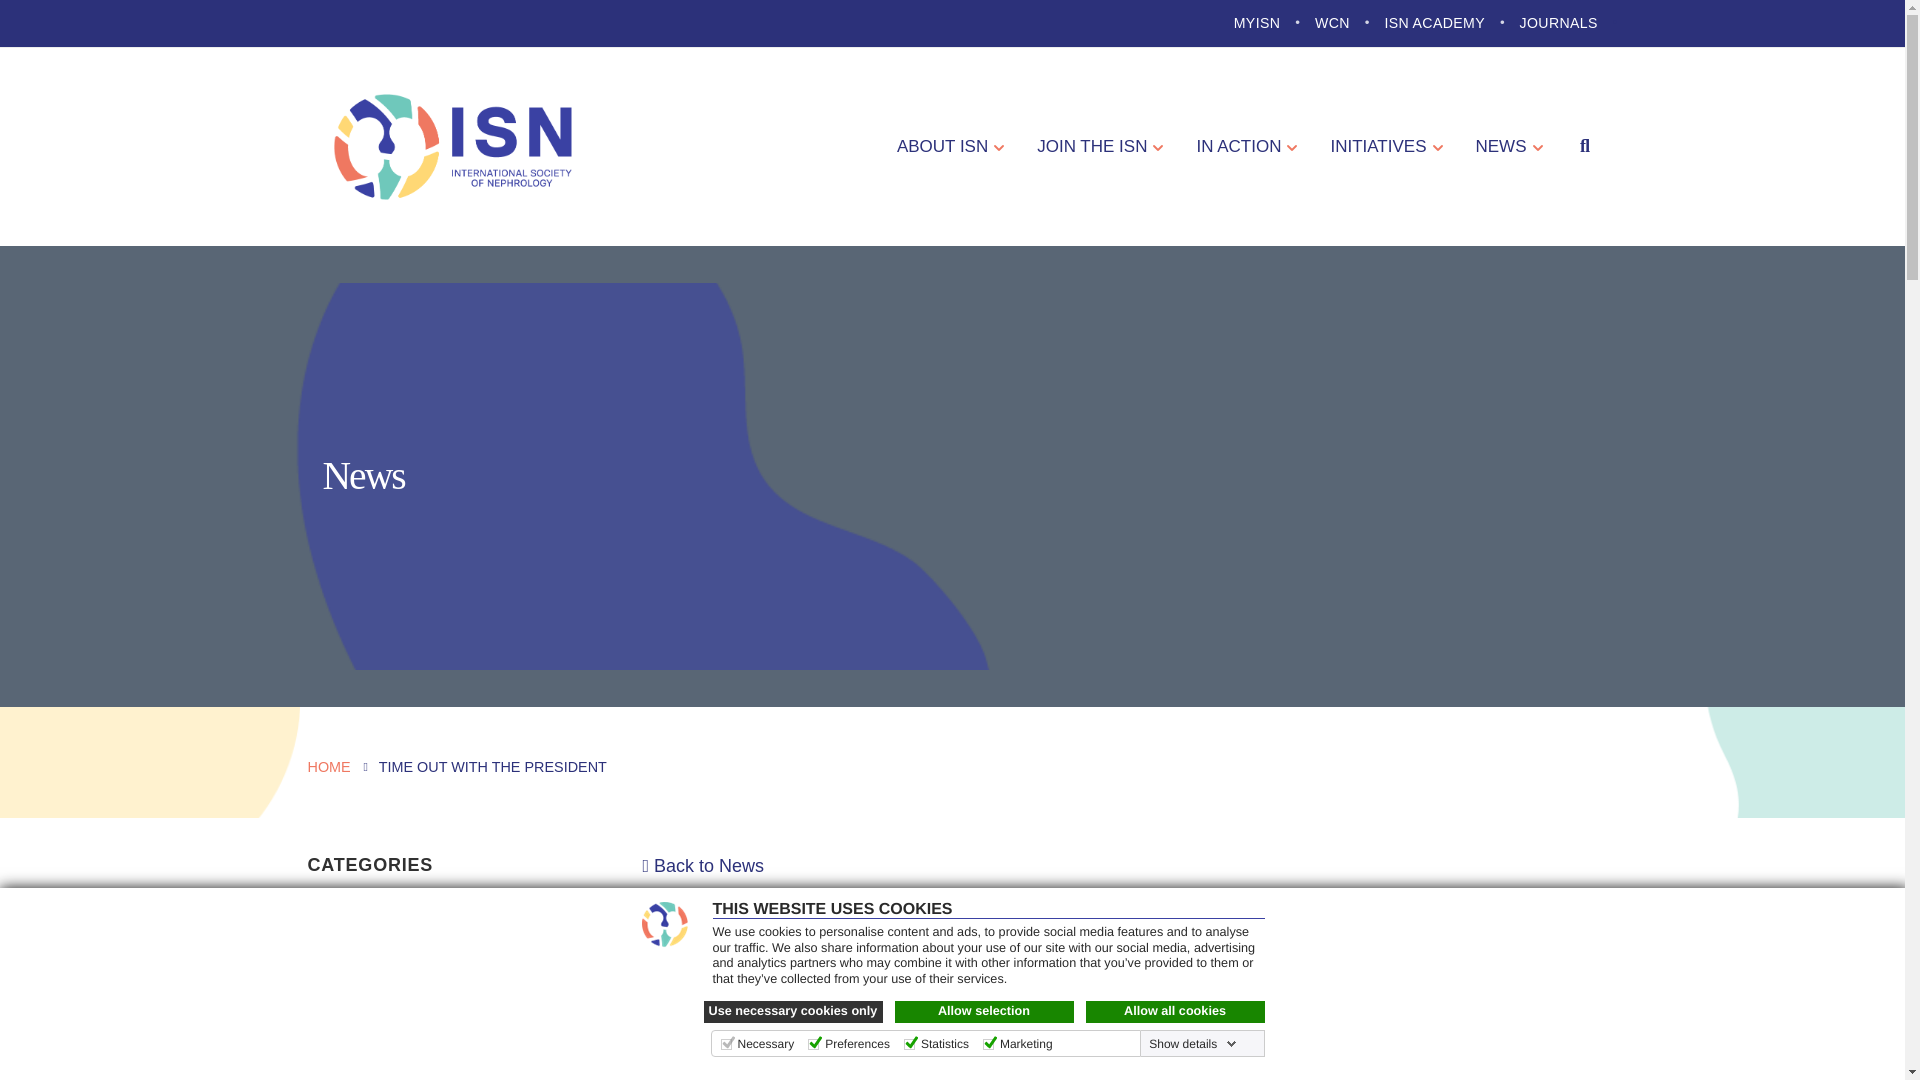 The image size is (1920, 1080). I want to click on Allow all cookies, so click(1176, 1012).